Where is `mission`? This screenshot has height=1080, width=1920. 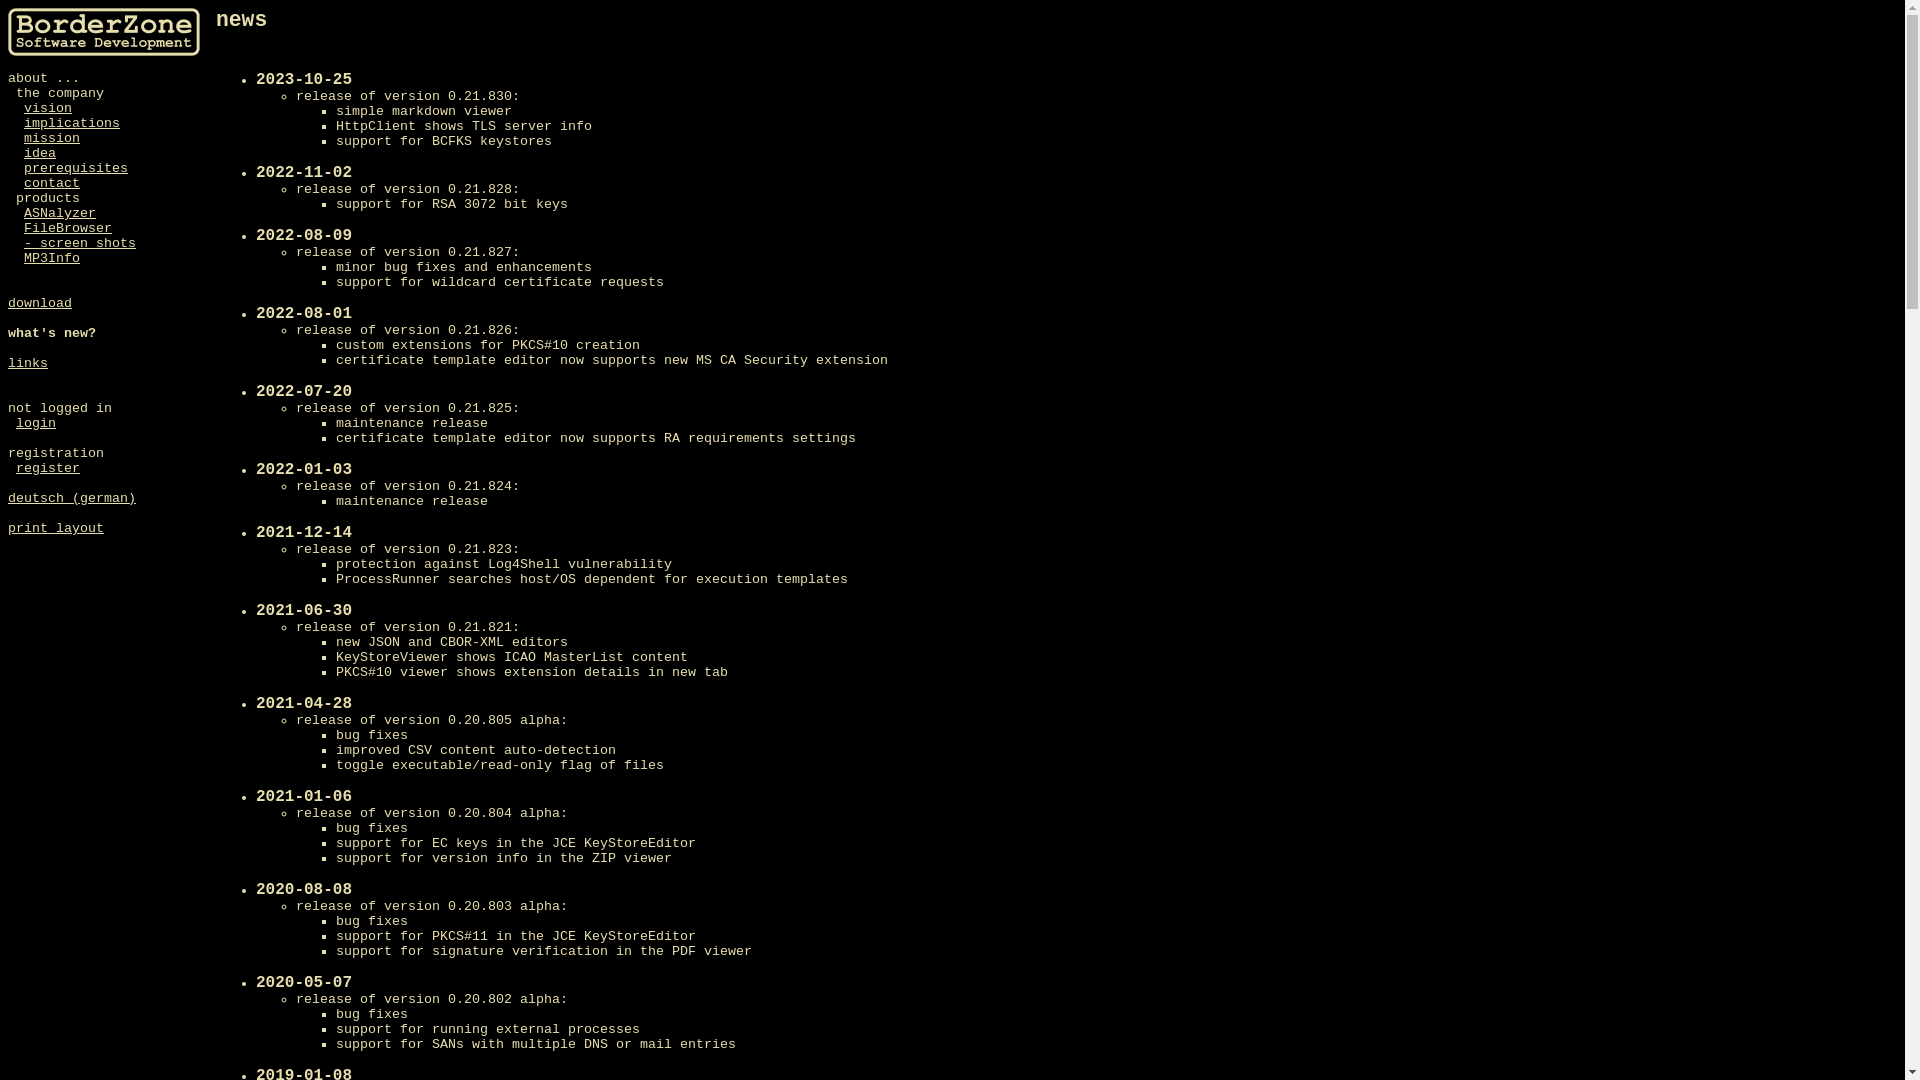
mission is located at coordinates (52, 138).